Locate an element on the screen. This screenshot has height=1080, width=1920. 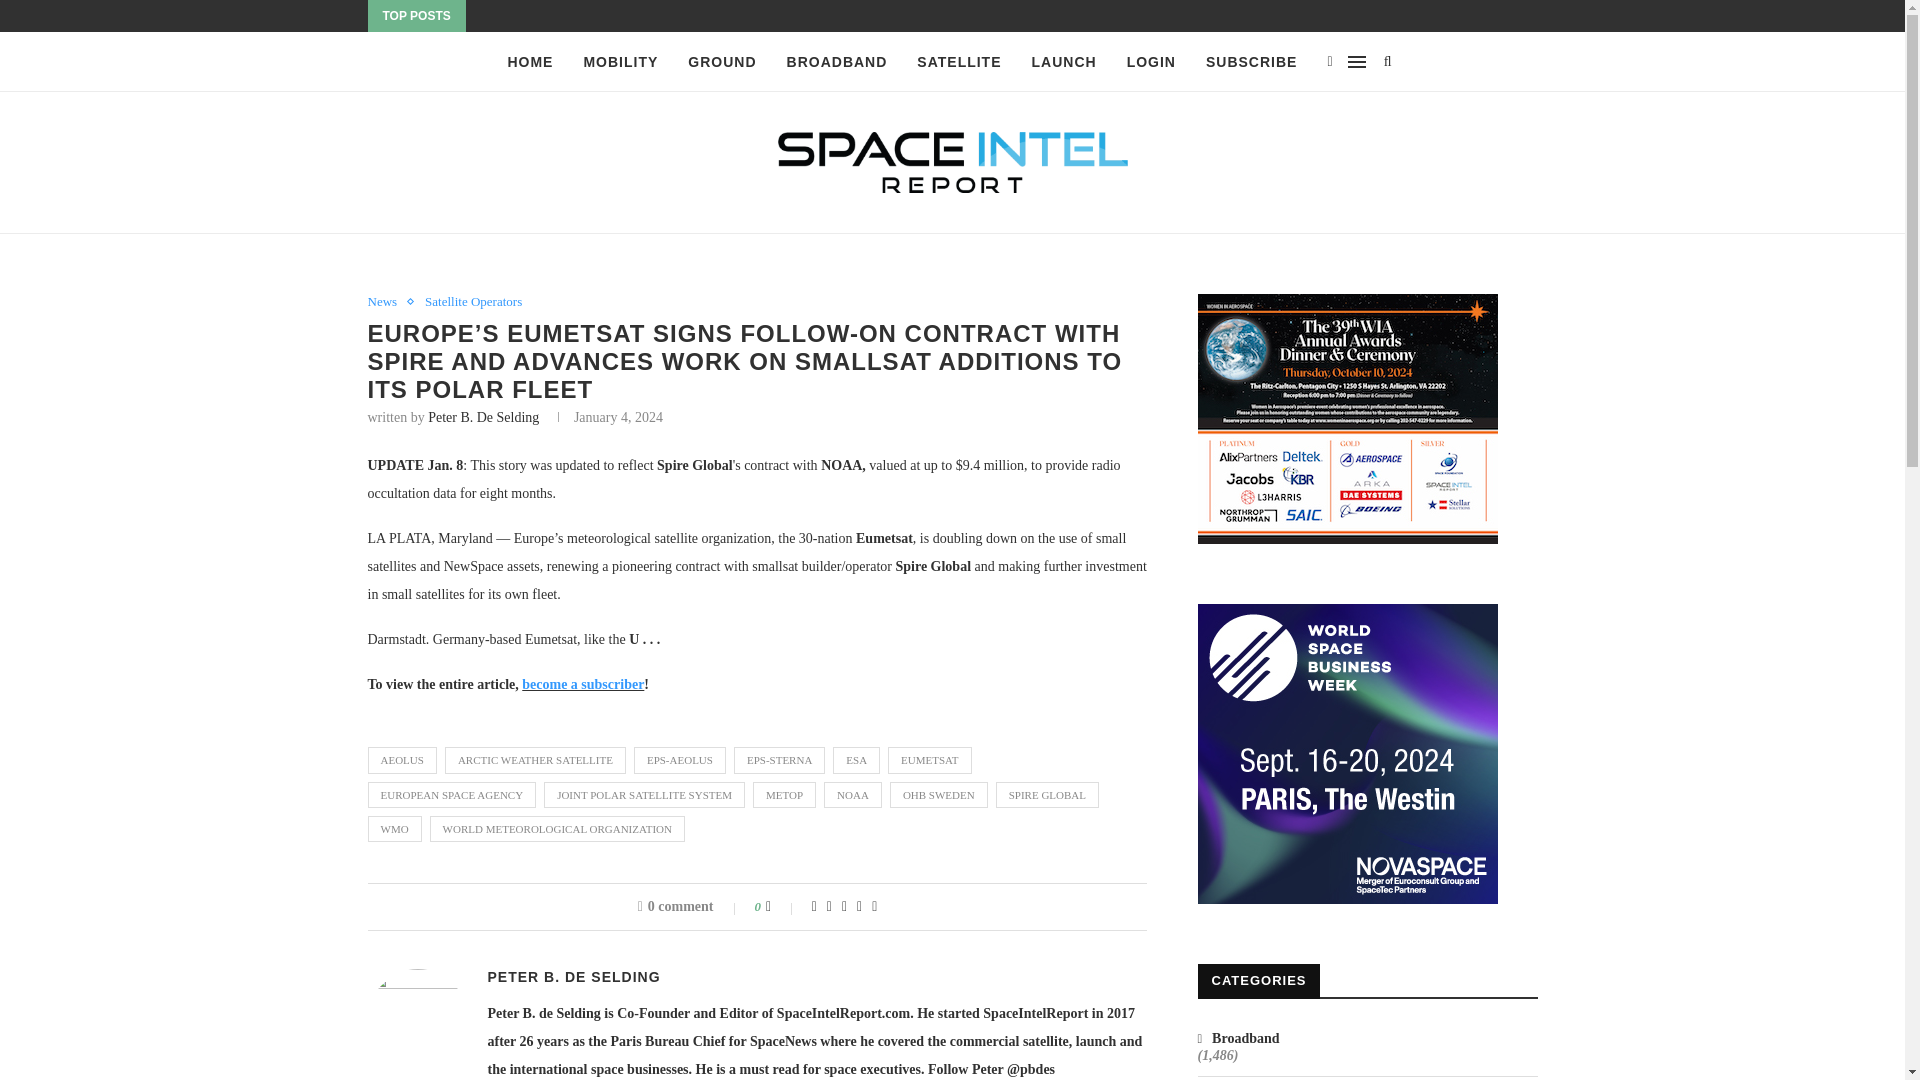
Like is located at coordinates (782, 906).